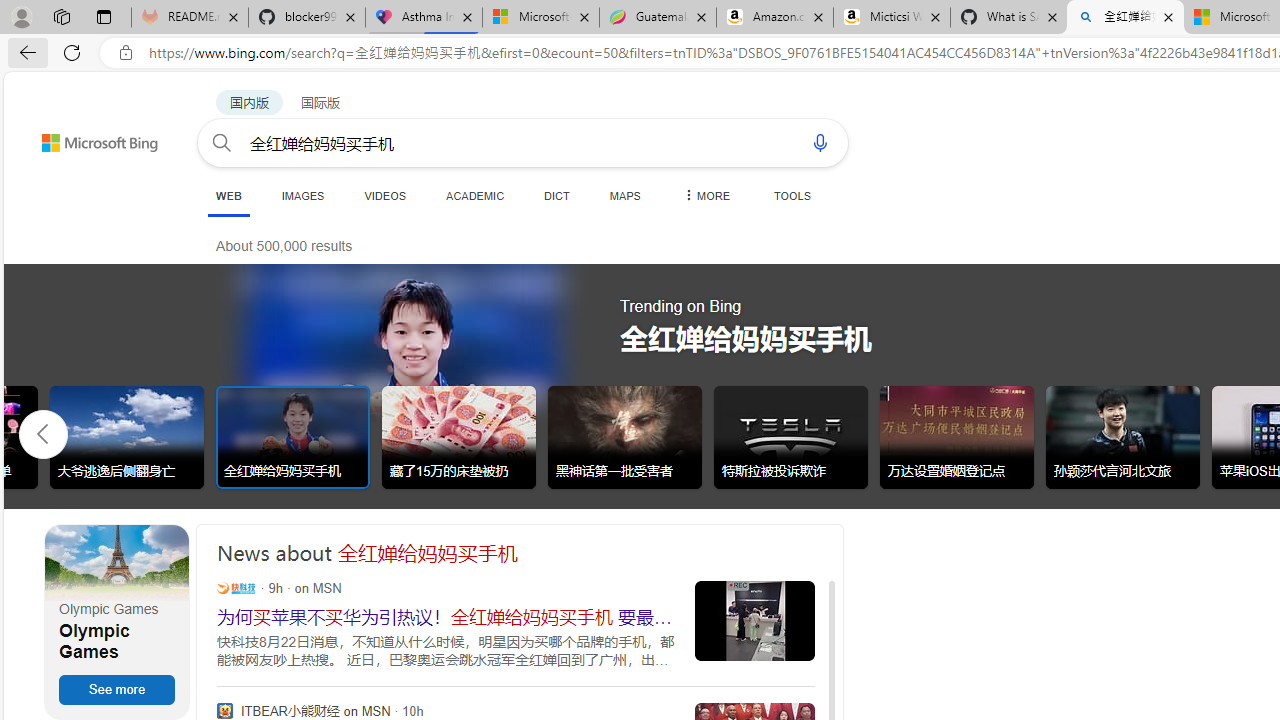 Image resolution: width=1280 pixels, height=720 pixels. Describe the element at coordinates (222, 142) in the screenshot. I see `Search button` at that location.